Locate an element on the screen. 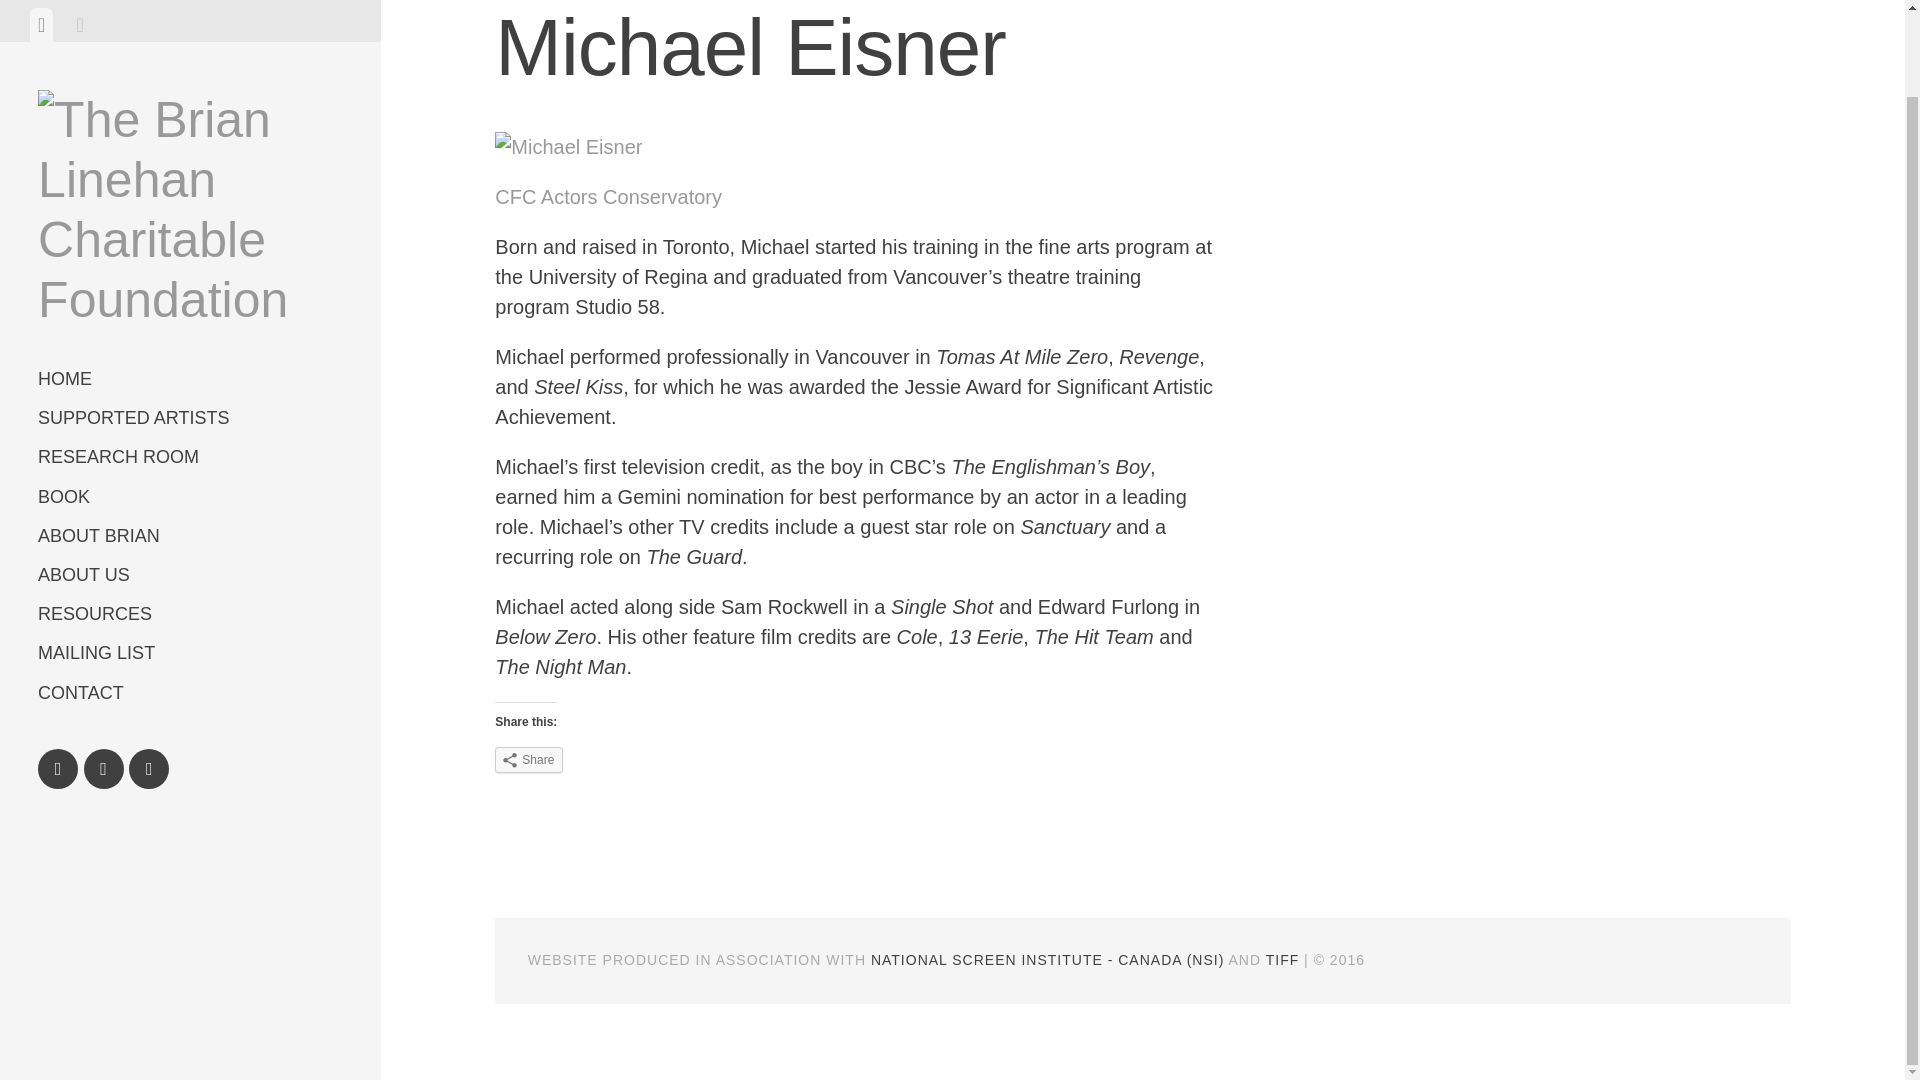  SUPPORTED ARTISTS is located at coordinates (190, 326).